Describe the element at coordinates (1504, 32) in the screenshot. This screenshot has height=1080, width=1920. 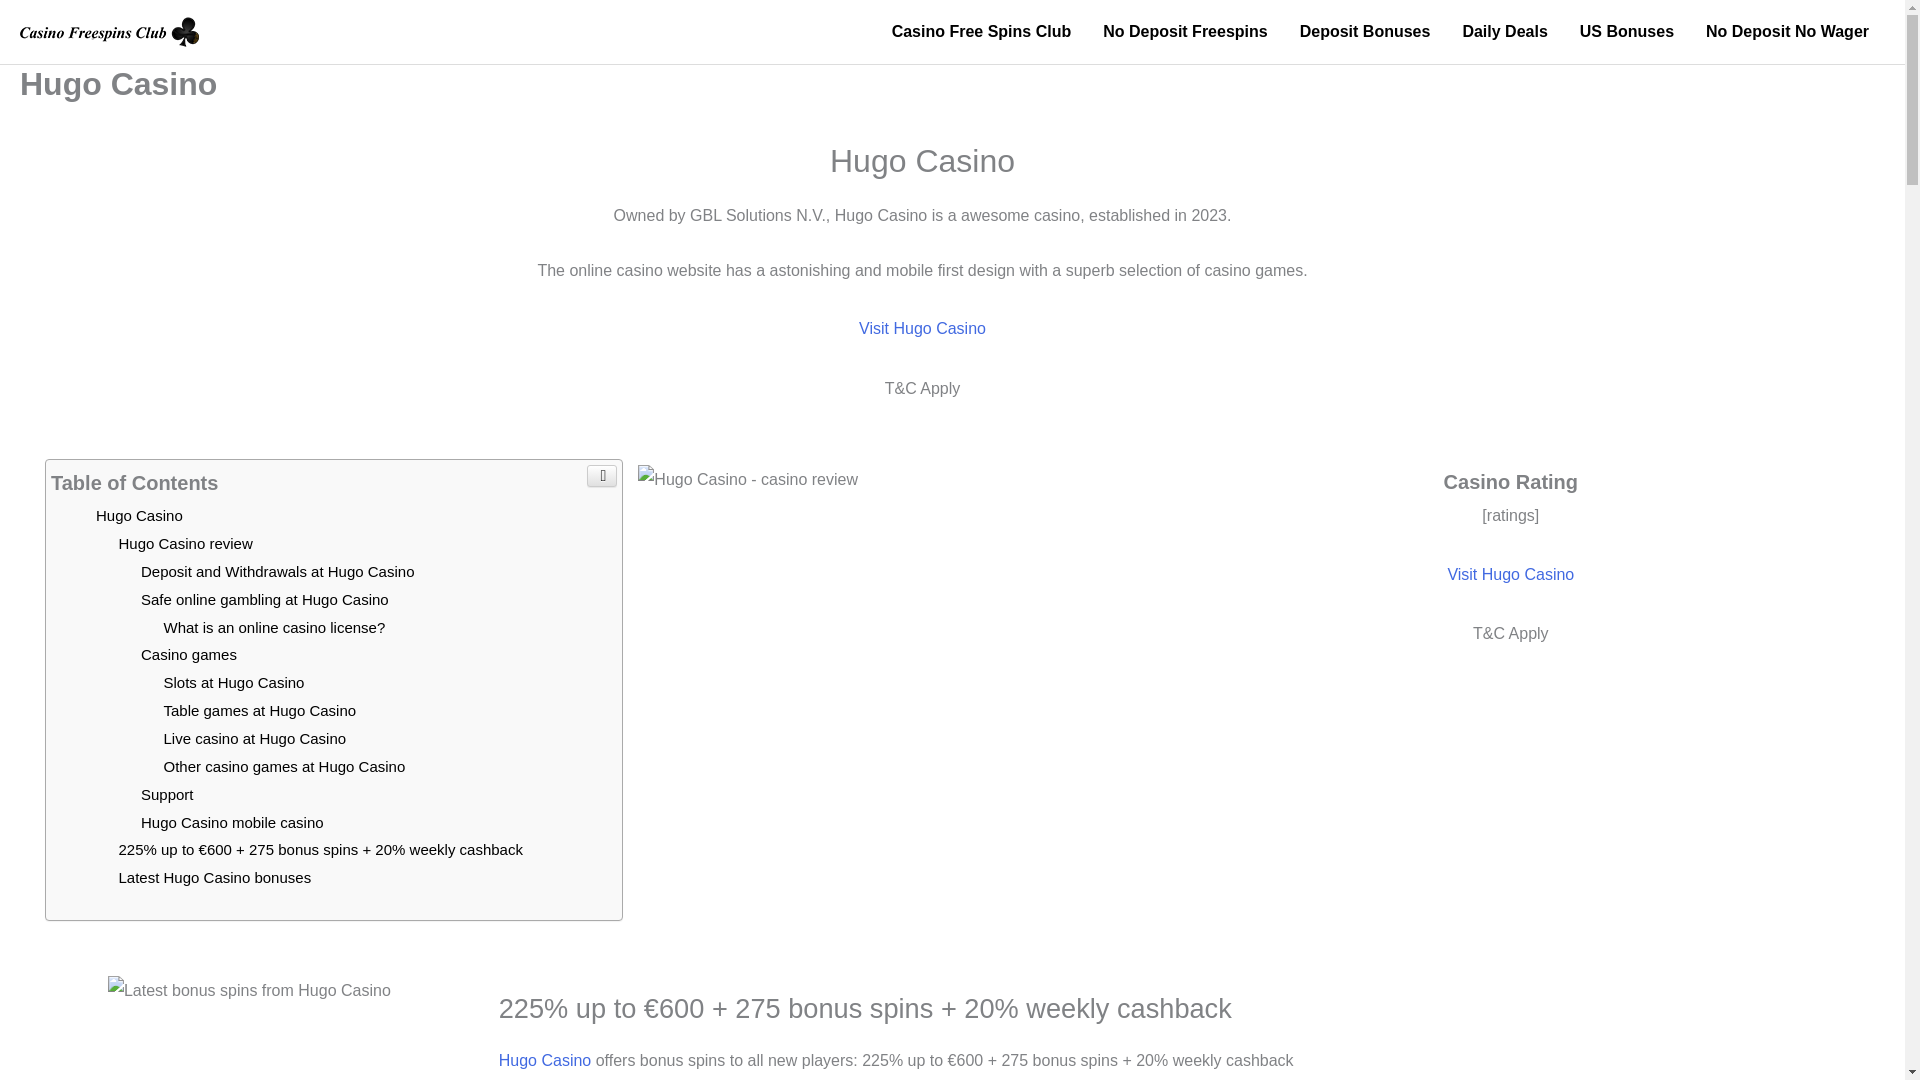
I see `Daily Deals` at that location.